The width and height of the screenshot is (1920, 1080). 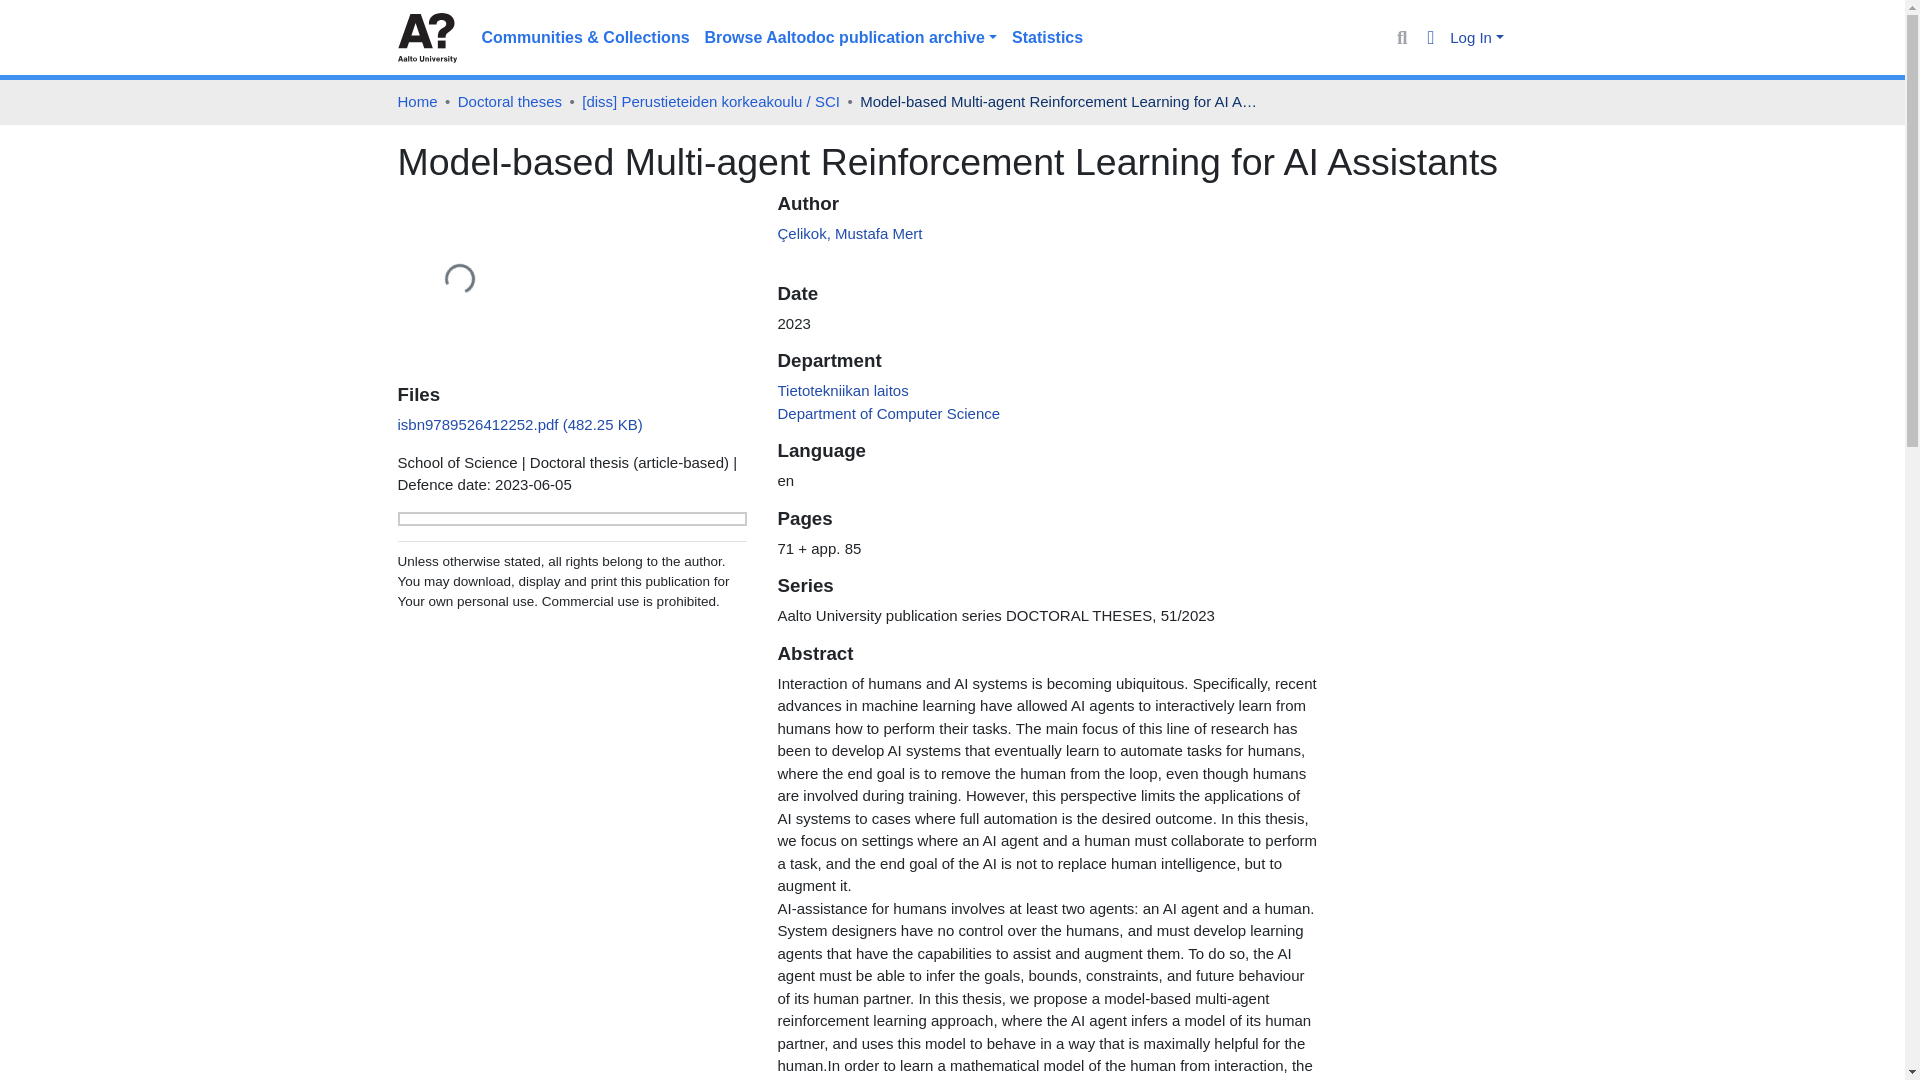 I want to click on Search, so click(x=1402, y=38).